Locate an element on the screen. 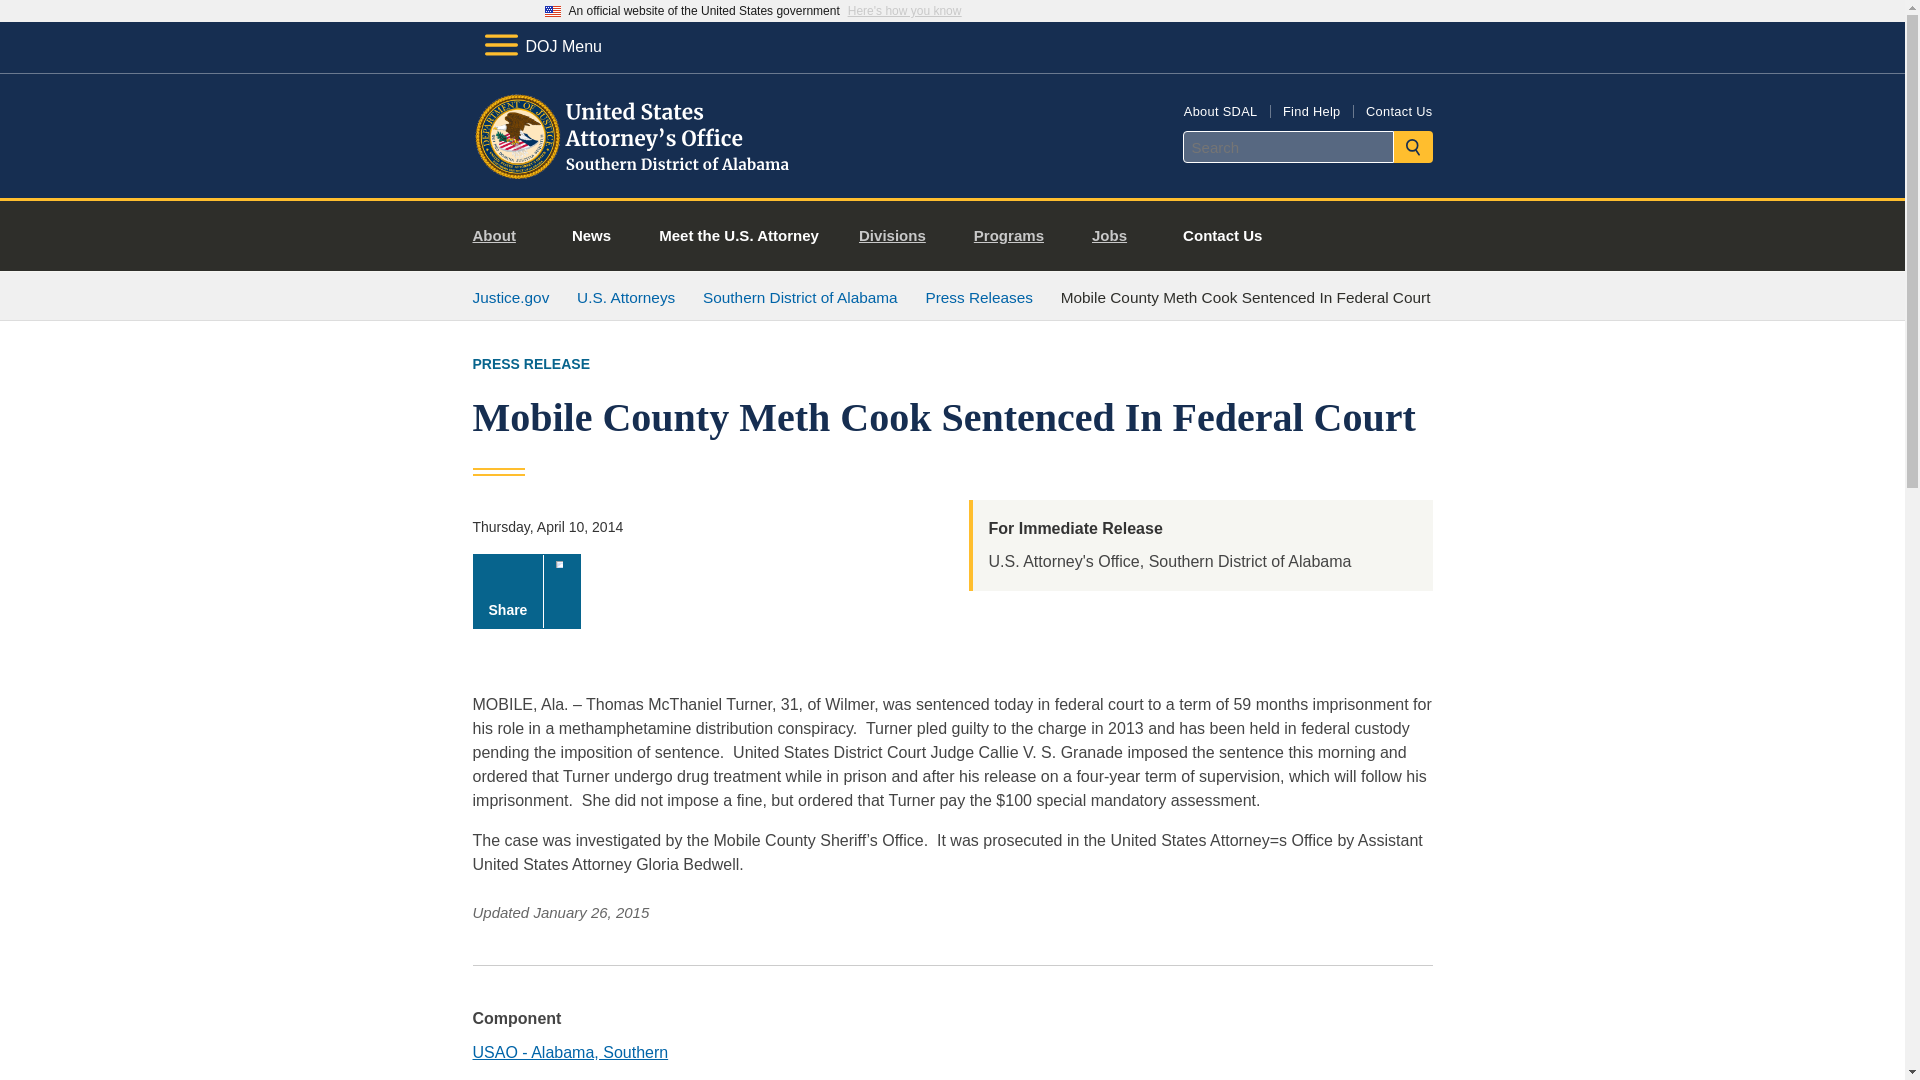  Programs is located at coordinates (1016, 236).